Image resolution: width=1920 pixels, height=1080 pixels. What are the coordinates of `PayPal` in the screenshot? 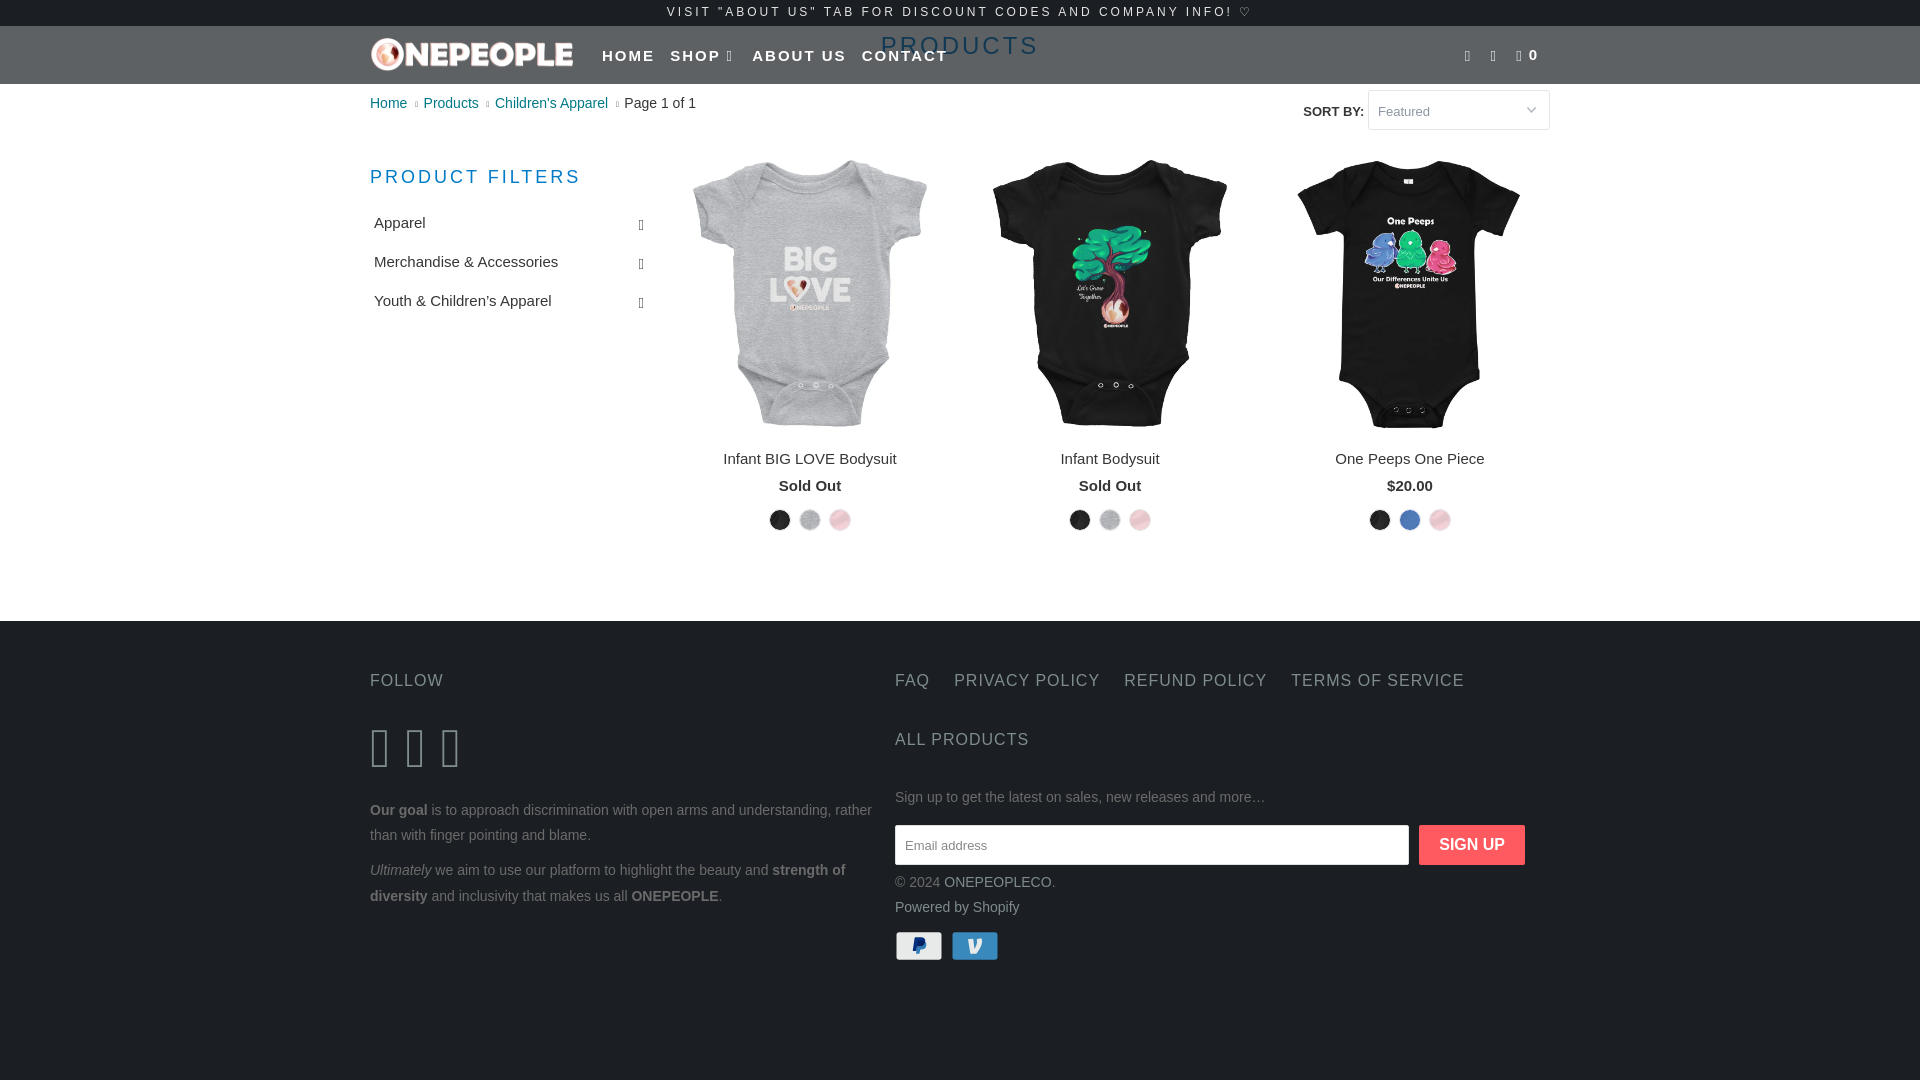 It's located at (920, 944).